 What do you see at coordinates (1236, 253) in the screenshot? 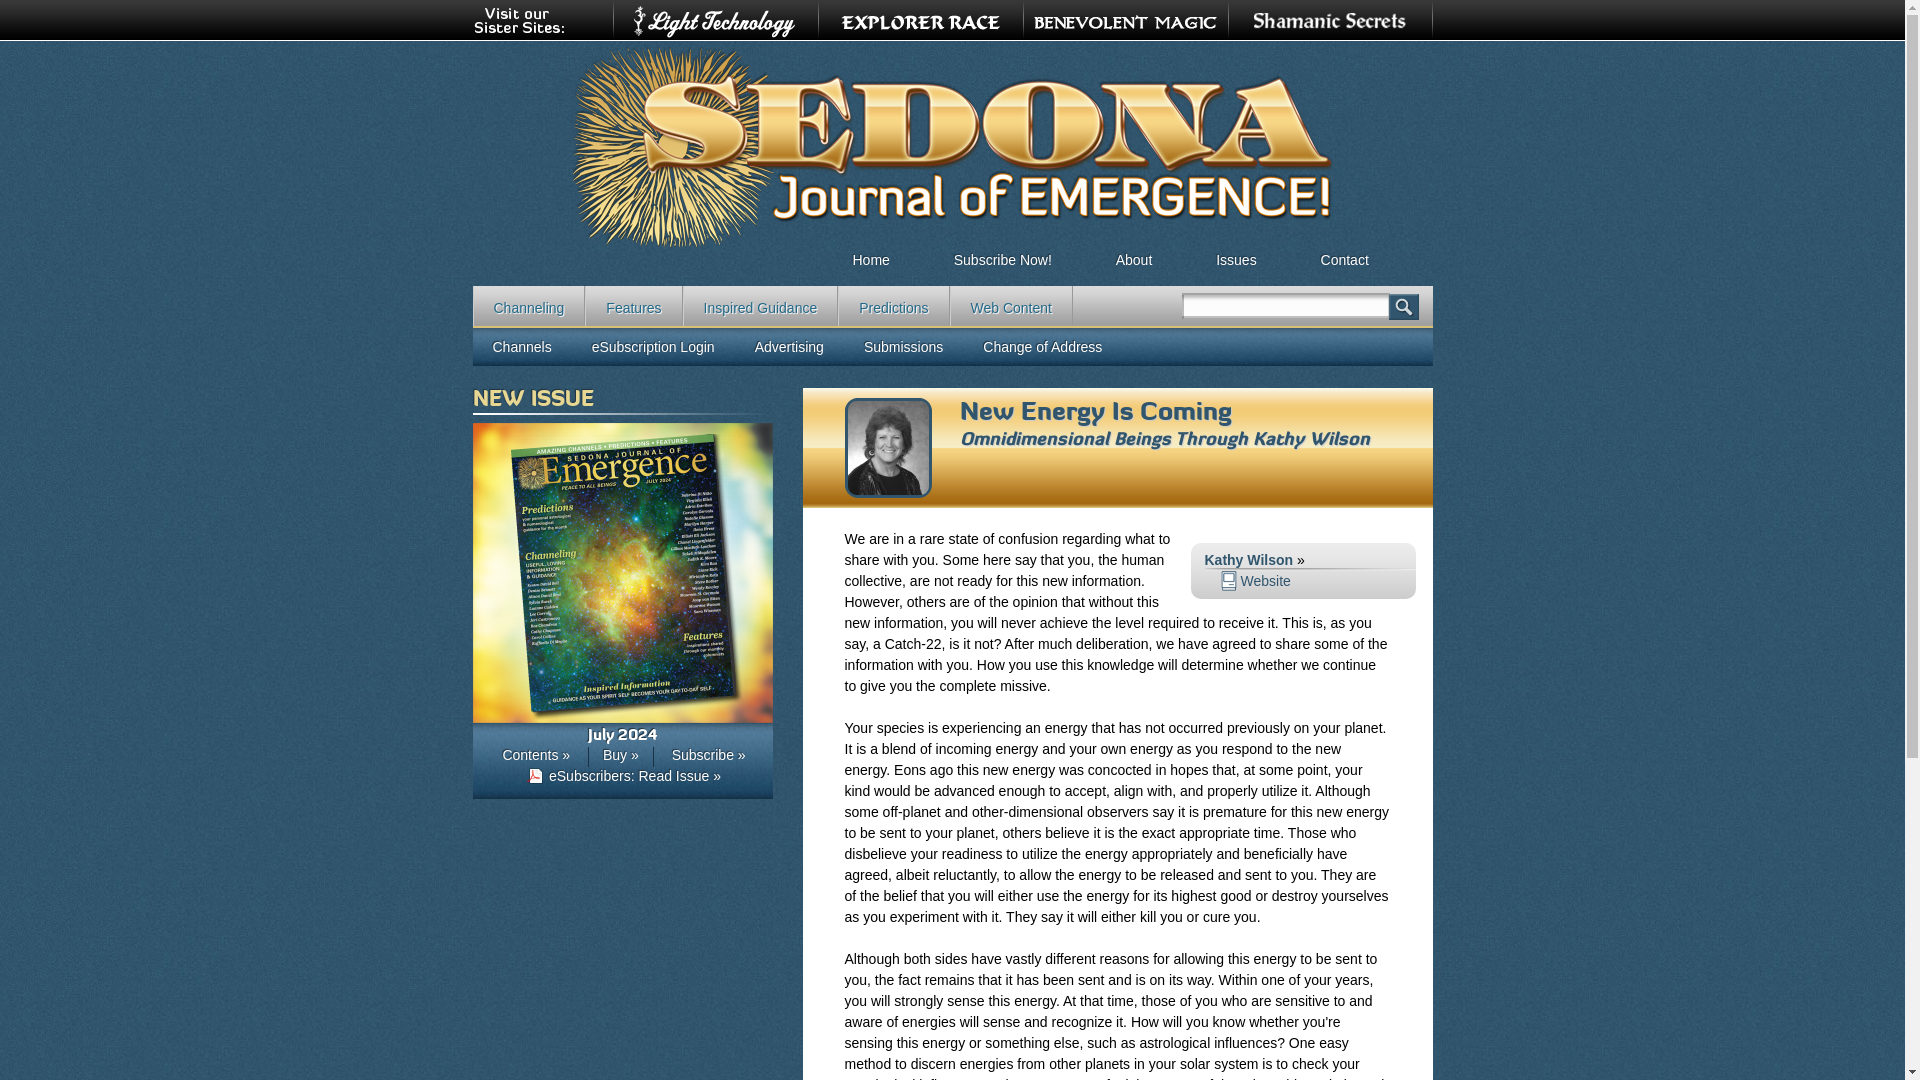
I see `Issues` at bounding box center [1236, 253].